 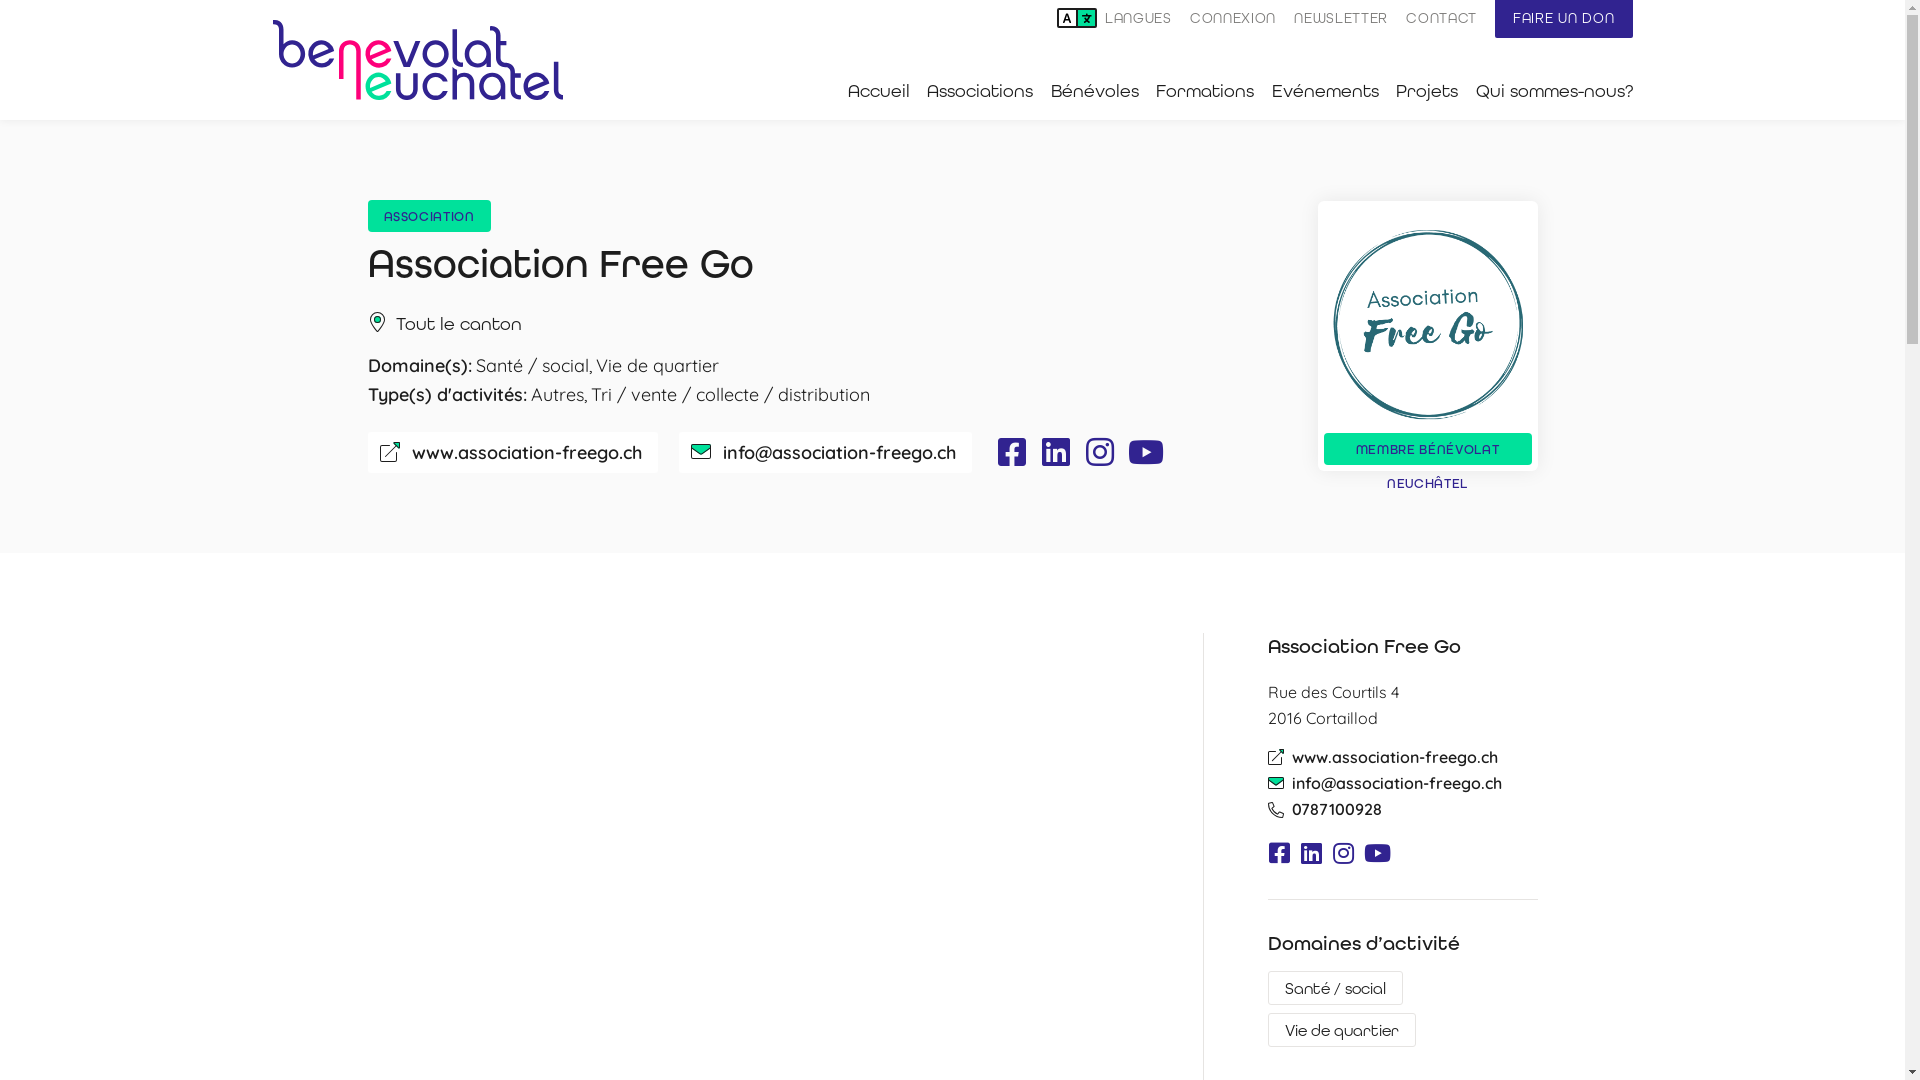 I want to click on Nous suivre sur YouTube, so click(x=1376, y=853).